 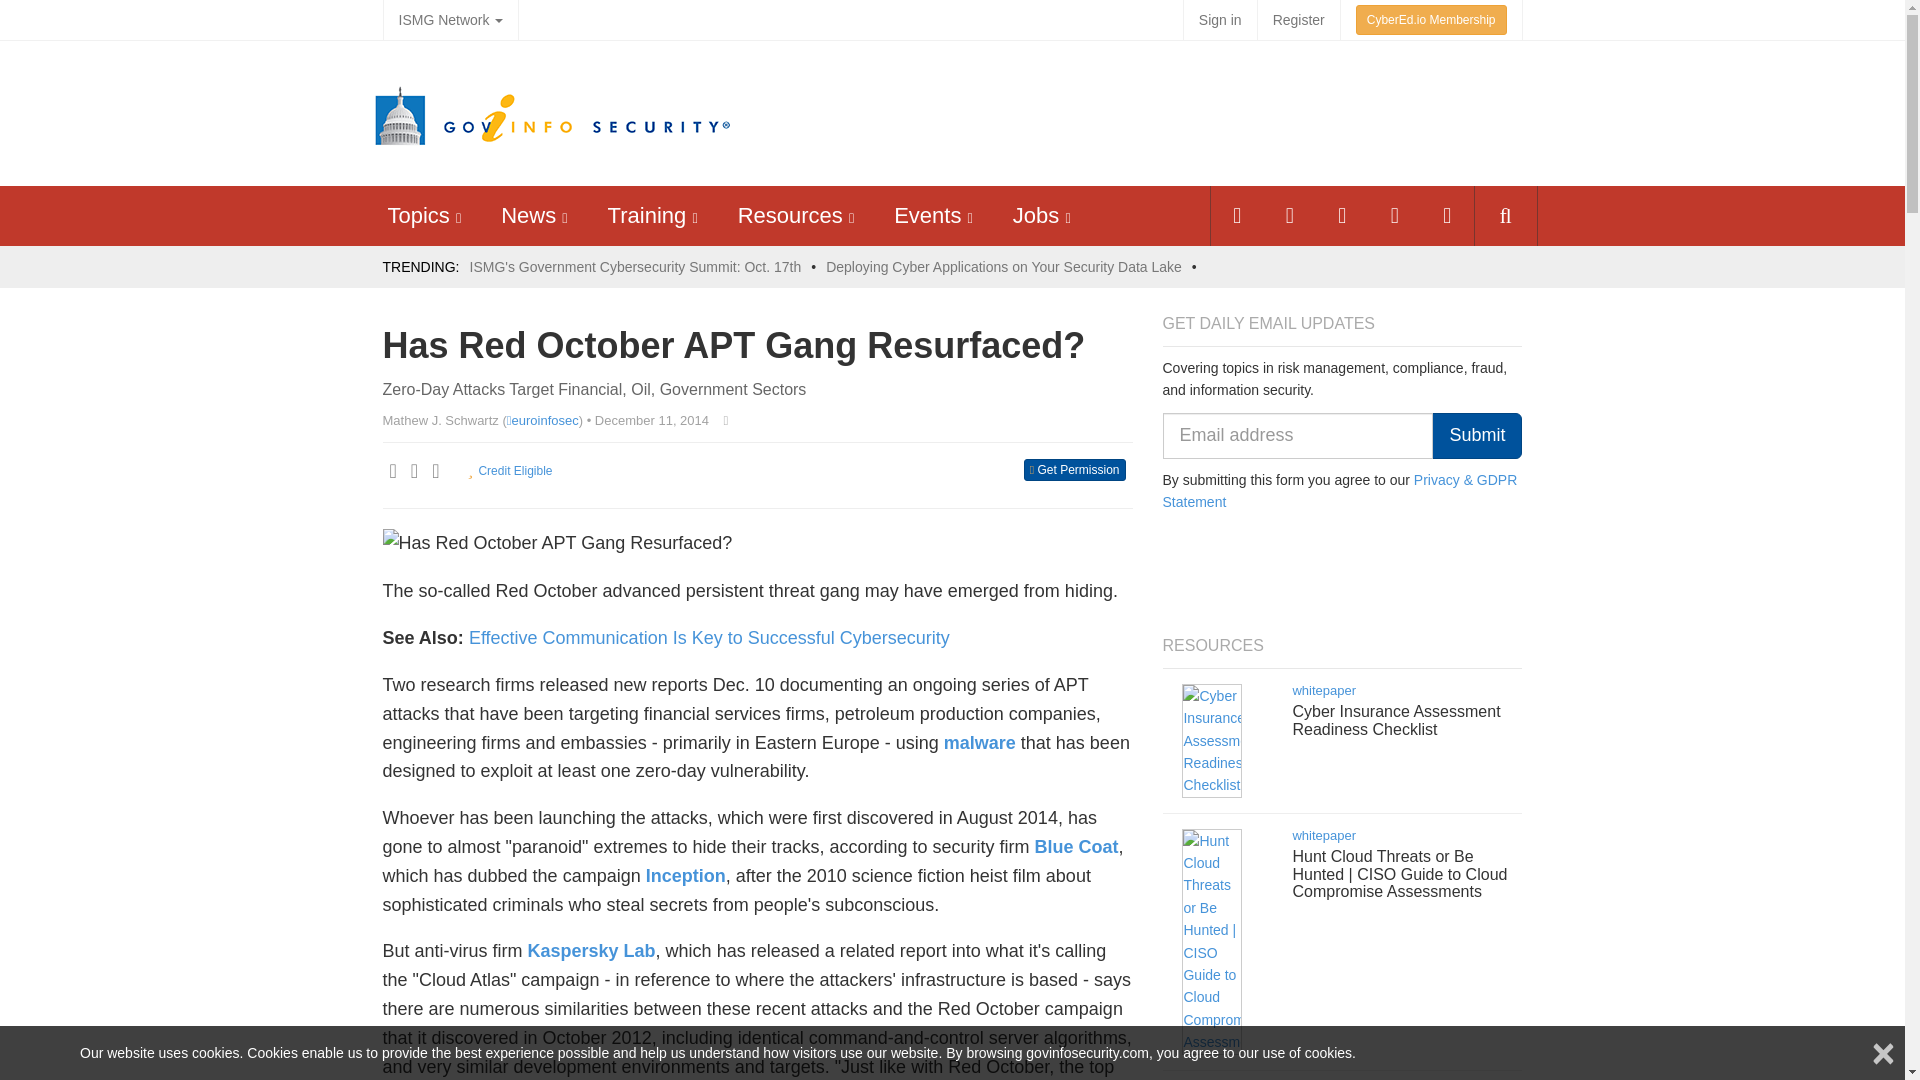 What do you see at coordinates (1298, 20) in the screenshot?
I see `Register` at bounding box center [1298, 20].